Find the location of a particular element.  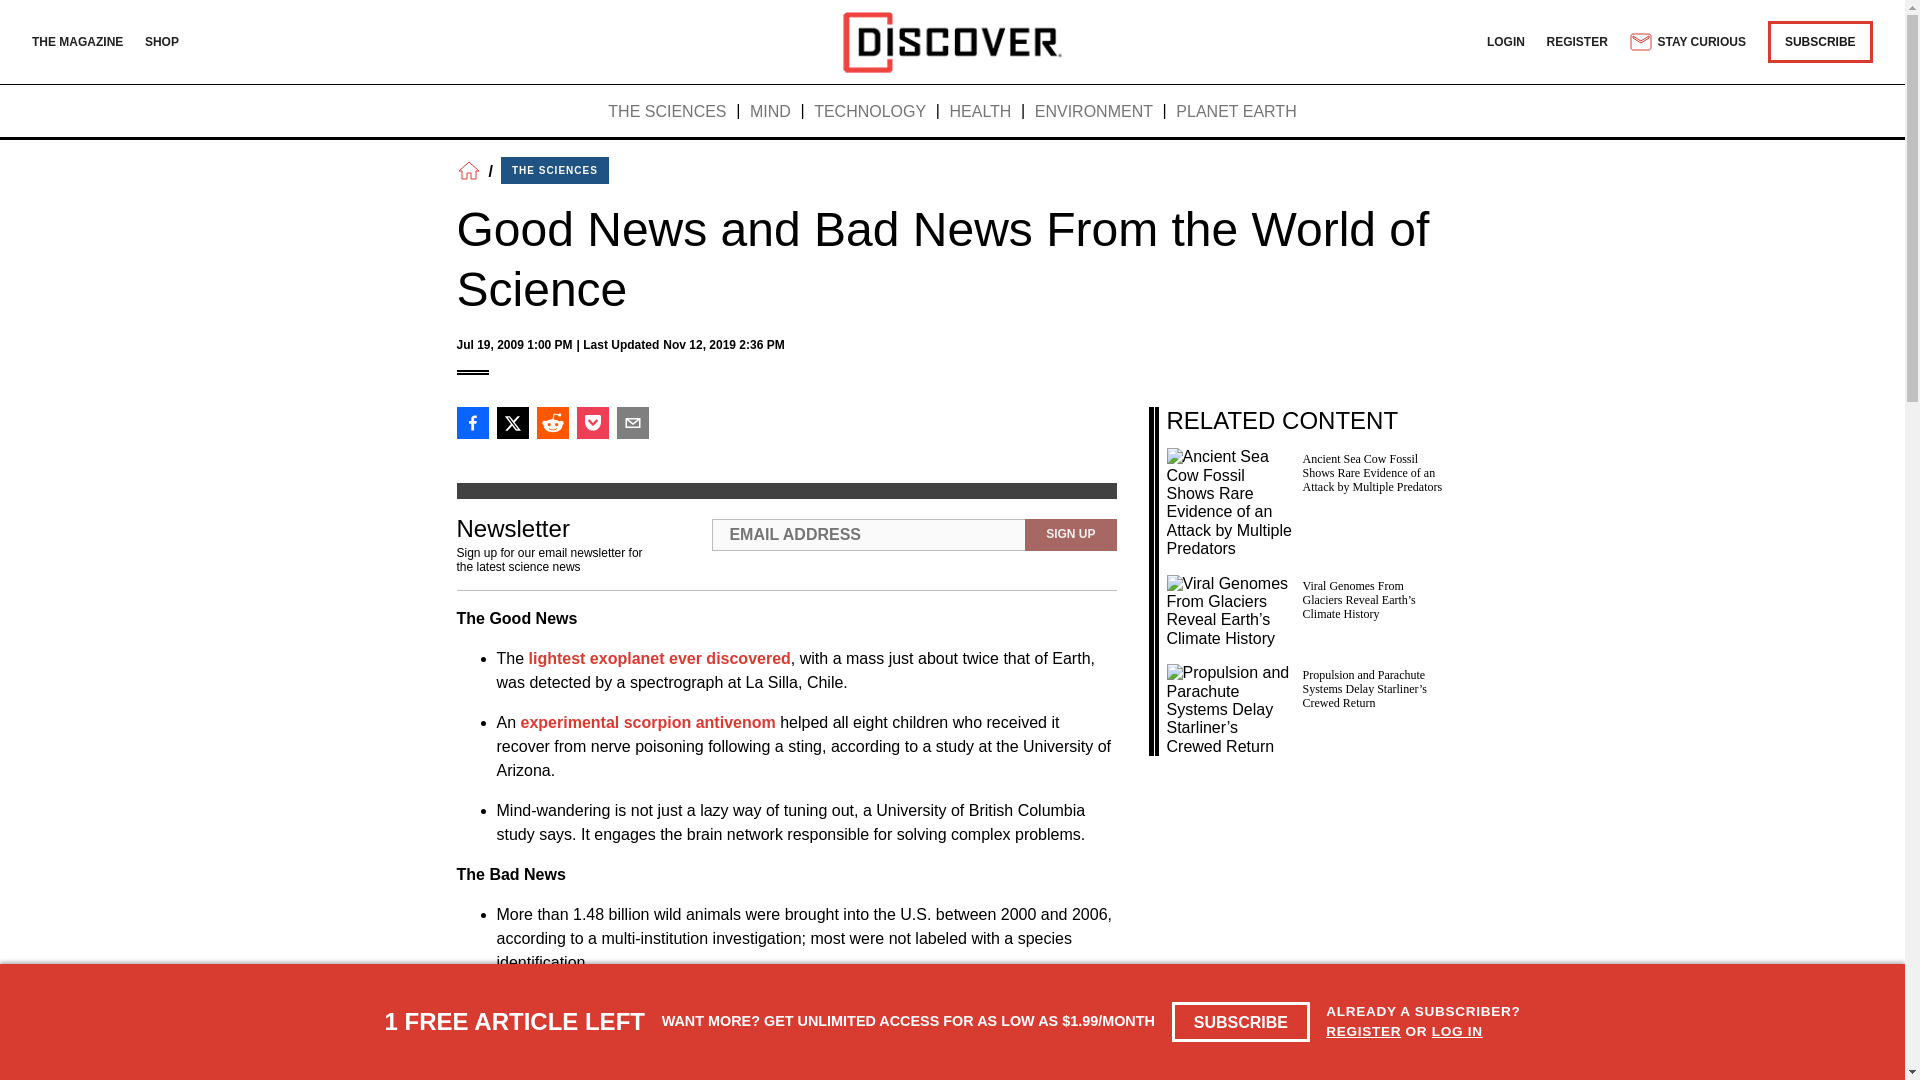

lightest exoplanet ever discovered is located at coordinates (660, 658).